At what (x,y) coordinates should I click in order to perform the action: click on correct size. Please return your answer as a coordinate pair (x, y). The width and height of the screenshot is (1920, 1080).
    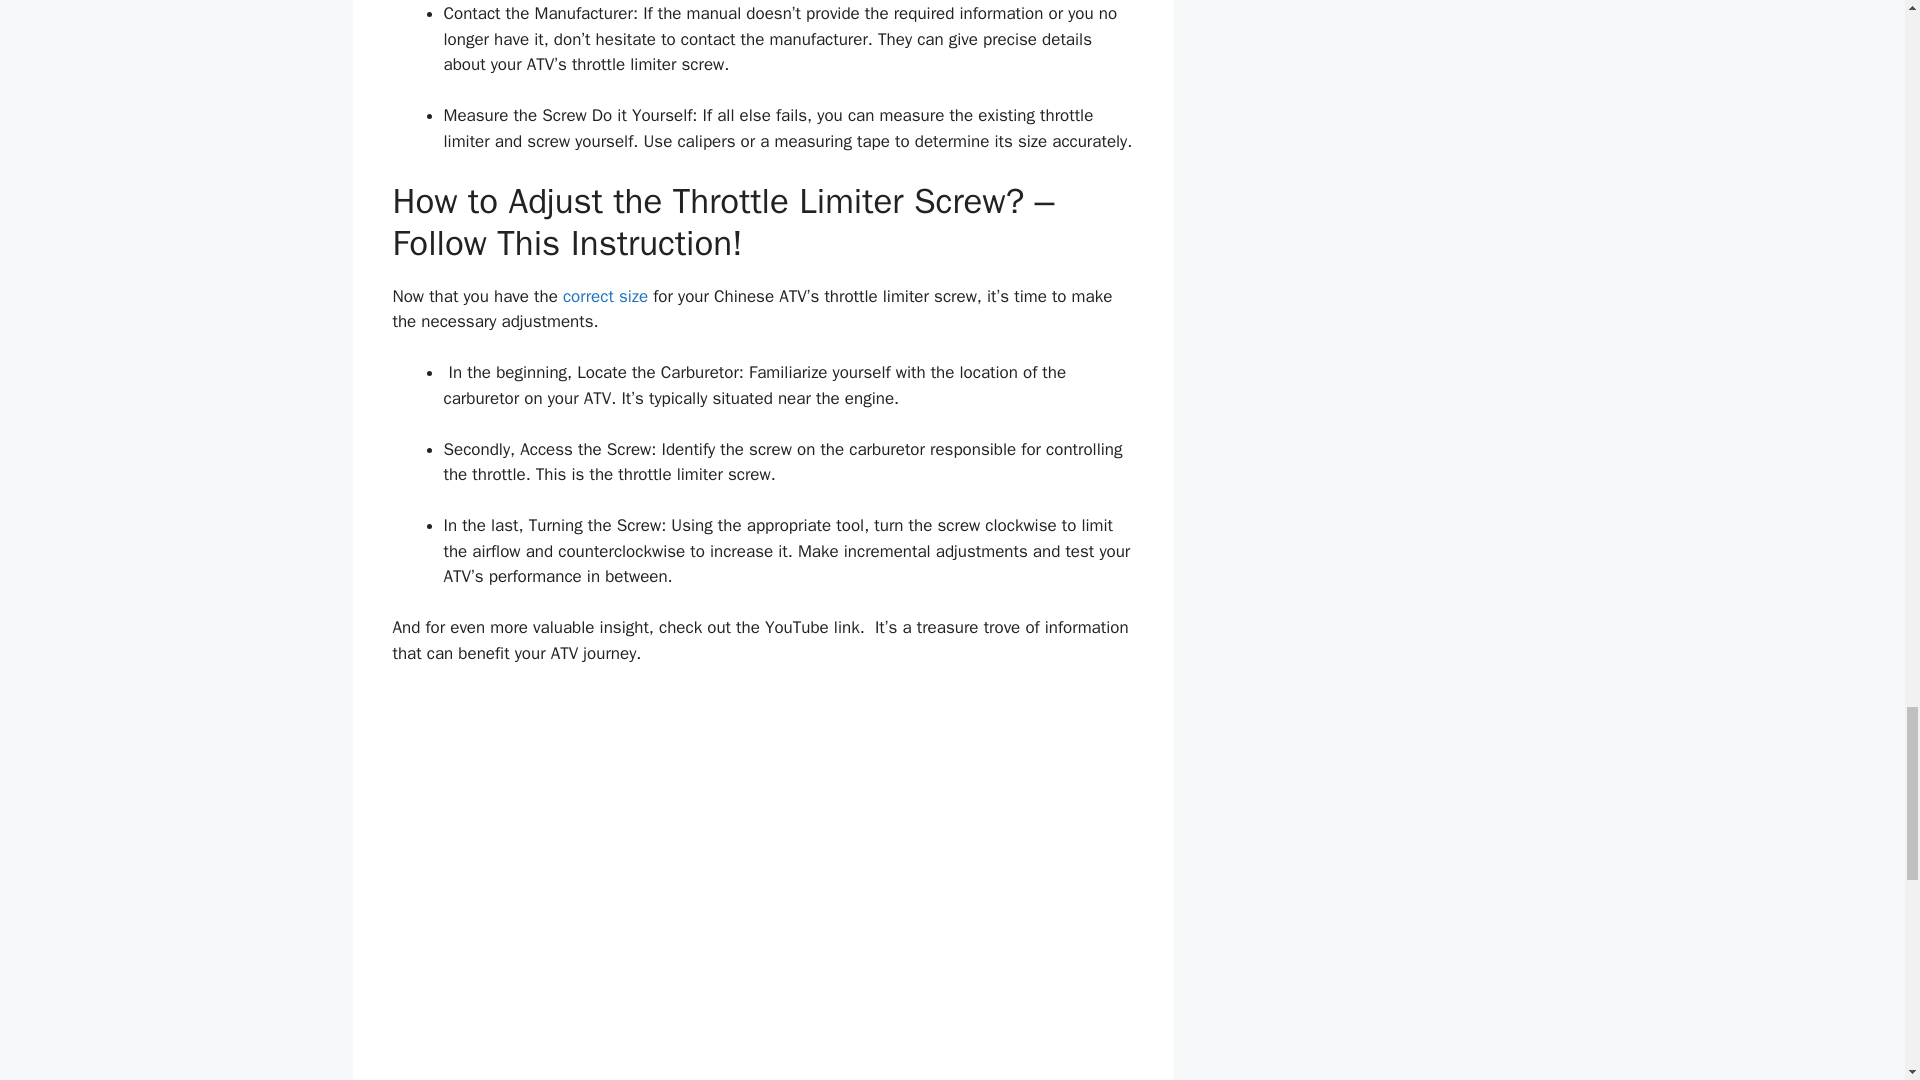
    Looking at the image, I should click on (605, 296).